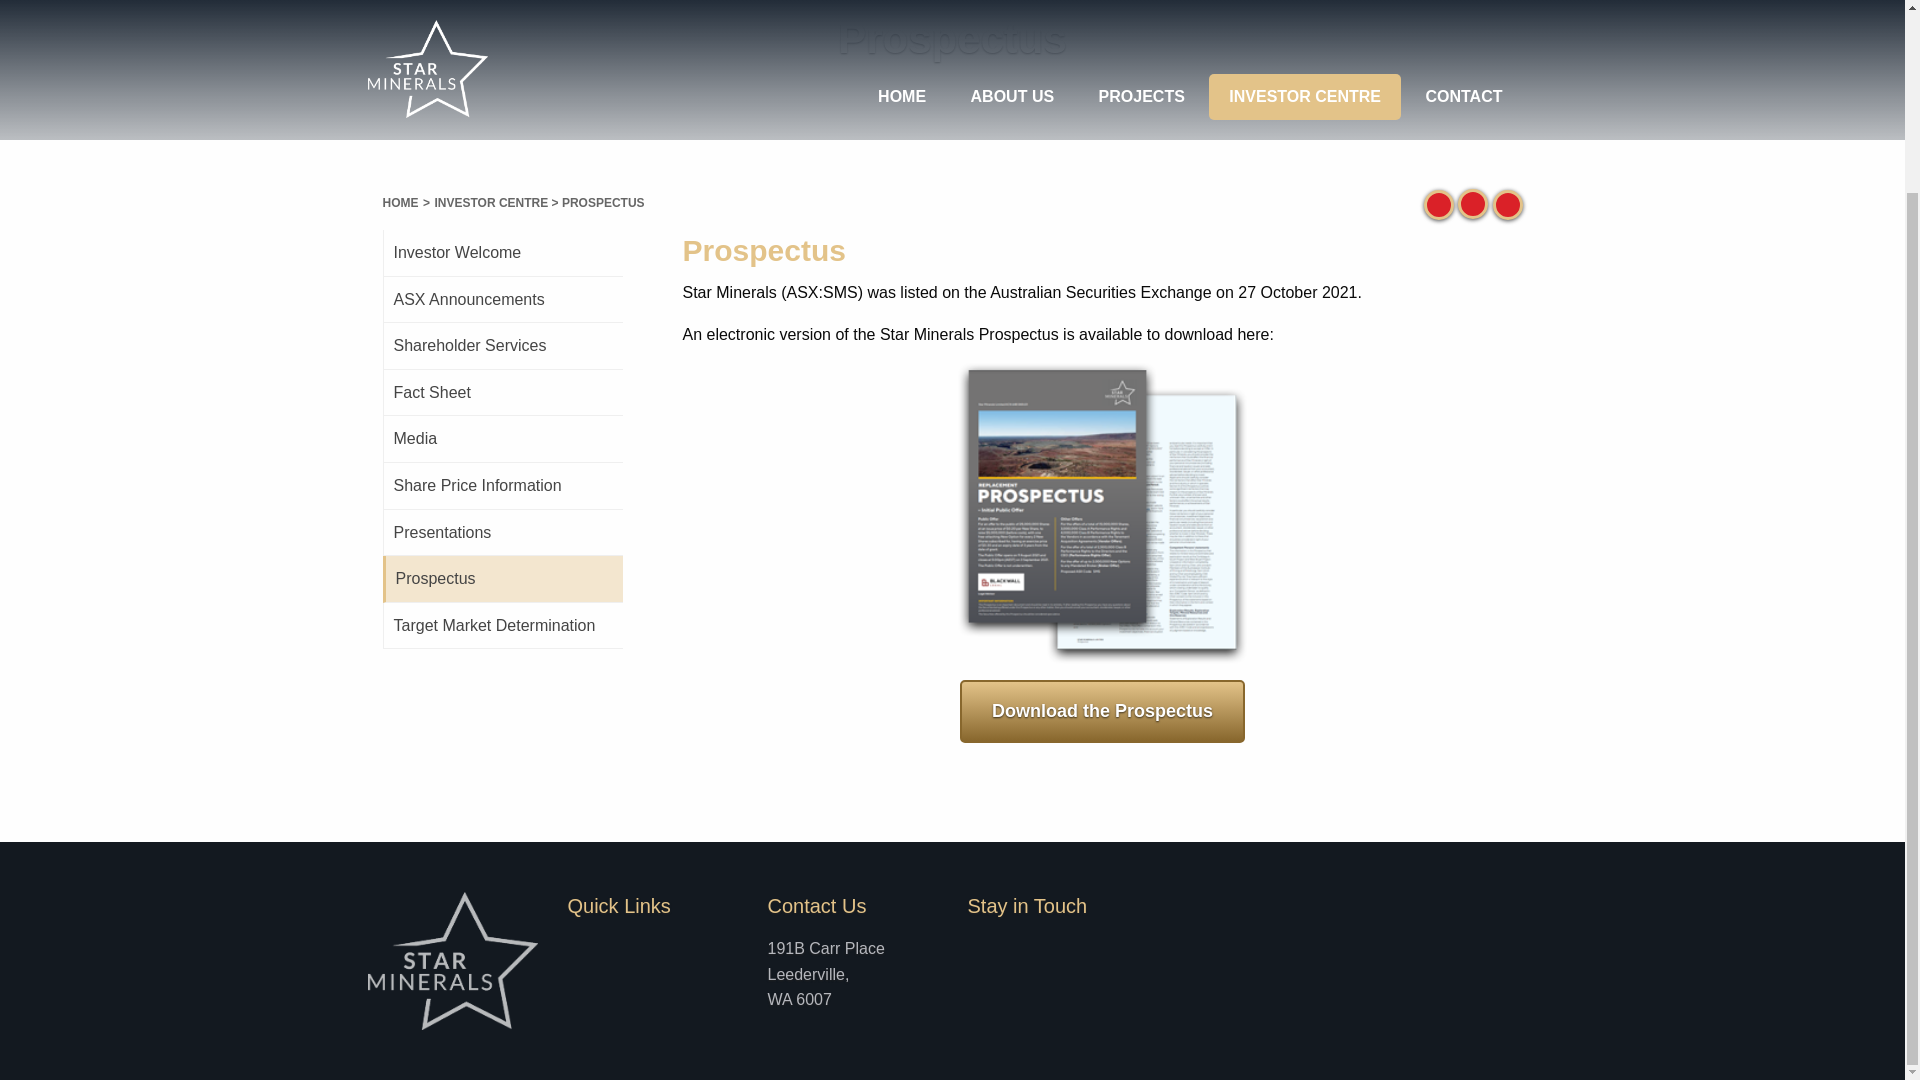  I want to click on PROSPECTUS, so click(602, 202).